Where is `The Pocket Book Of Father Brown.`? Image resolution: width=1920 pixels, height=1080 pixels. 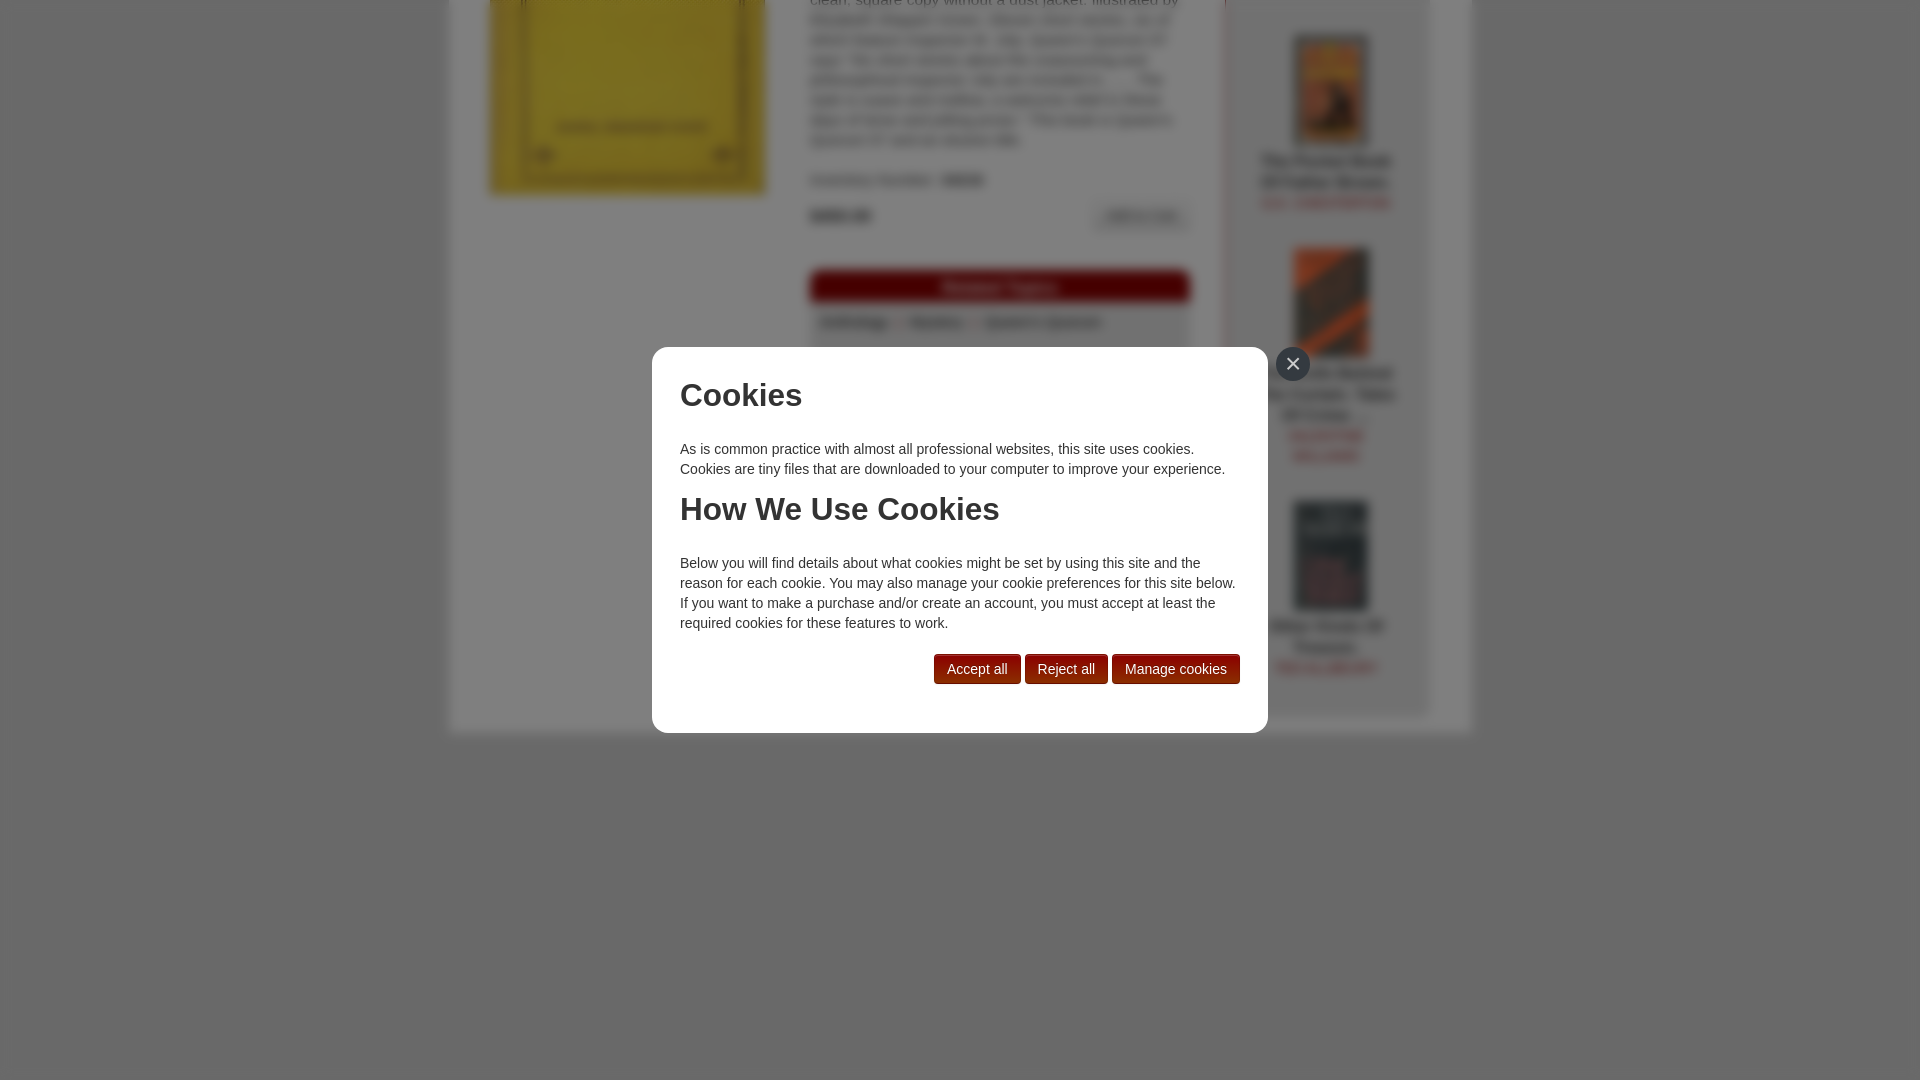
The Pocket Book Of Father Brown. is located at coordinates (1326, 182).